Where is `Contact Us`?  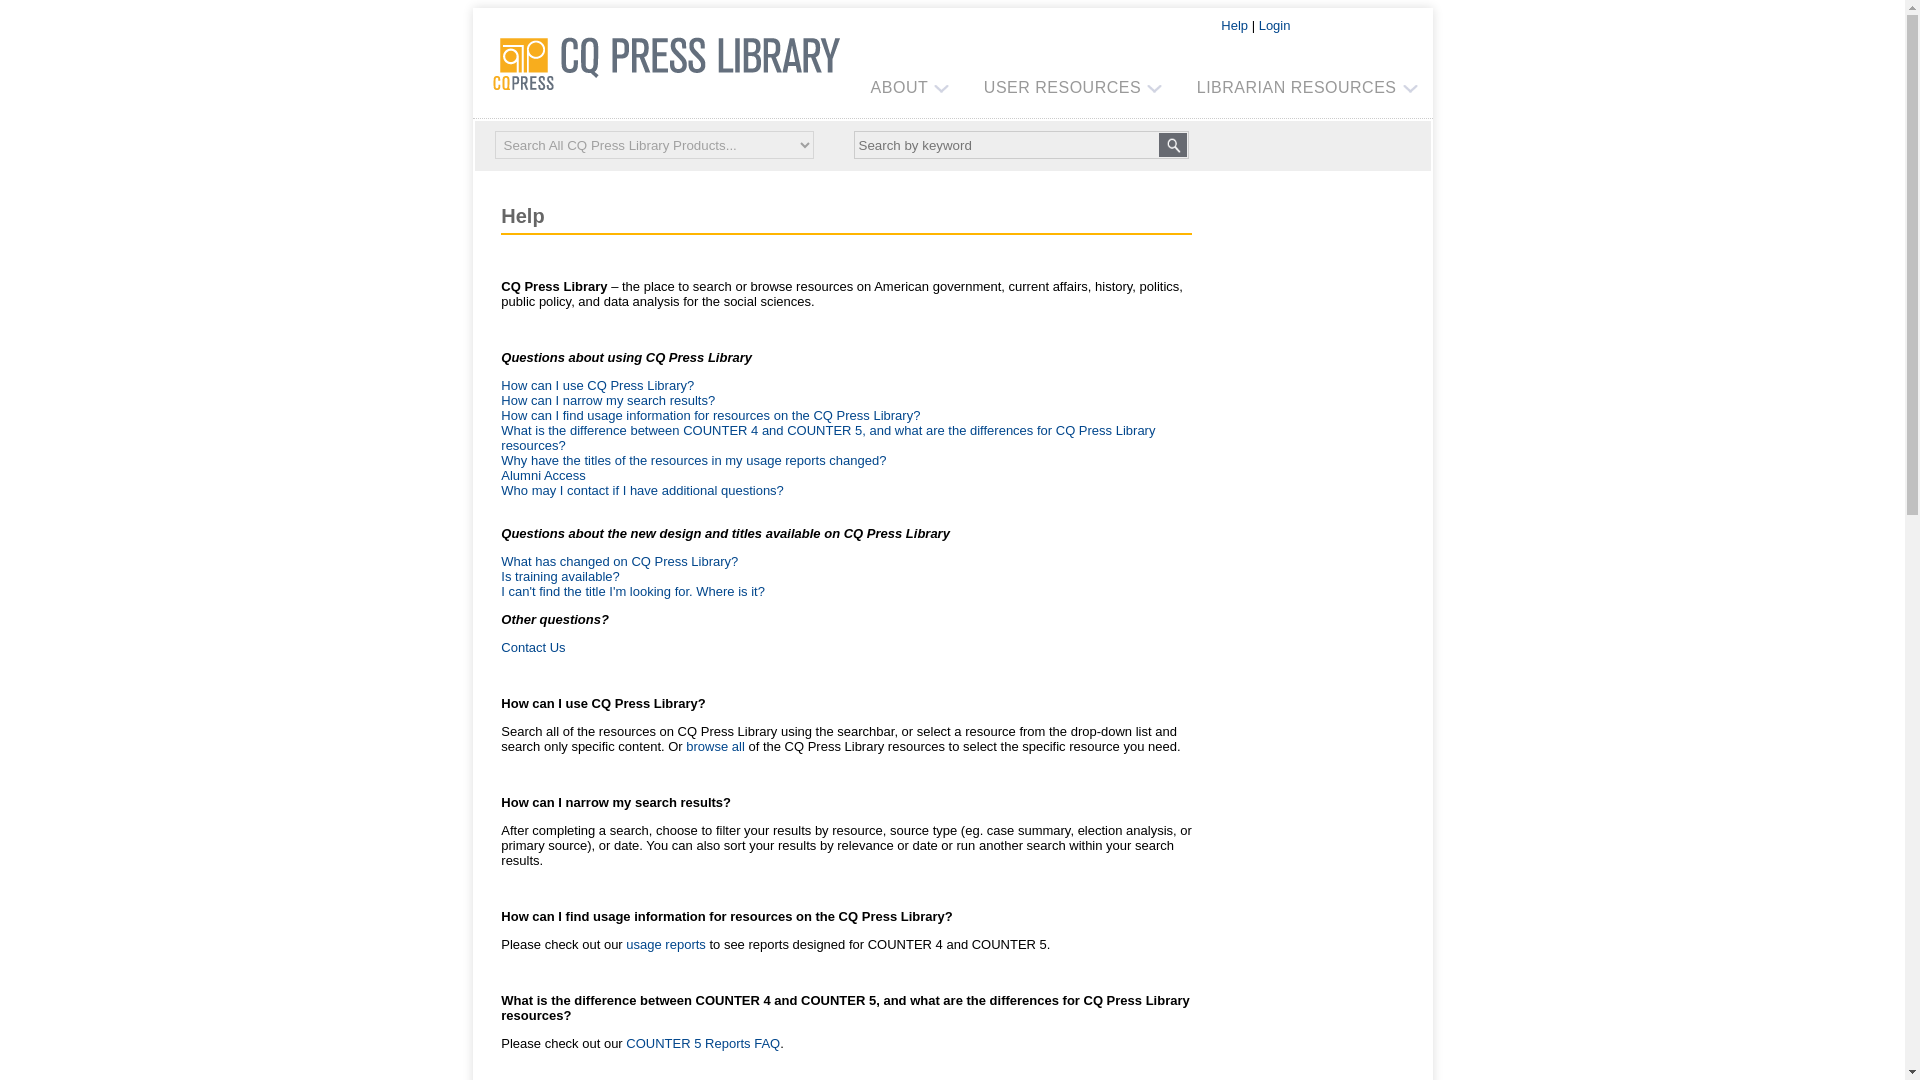
Contact Us is located at coordinates (532, 647).